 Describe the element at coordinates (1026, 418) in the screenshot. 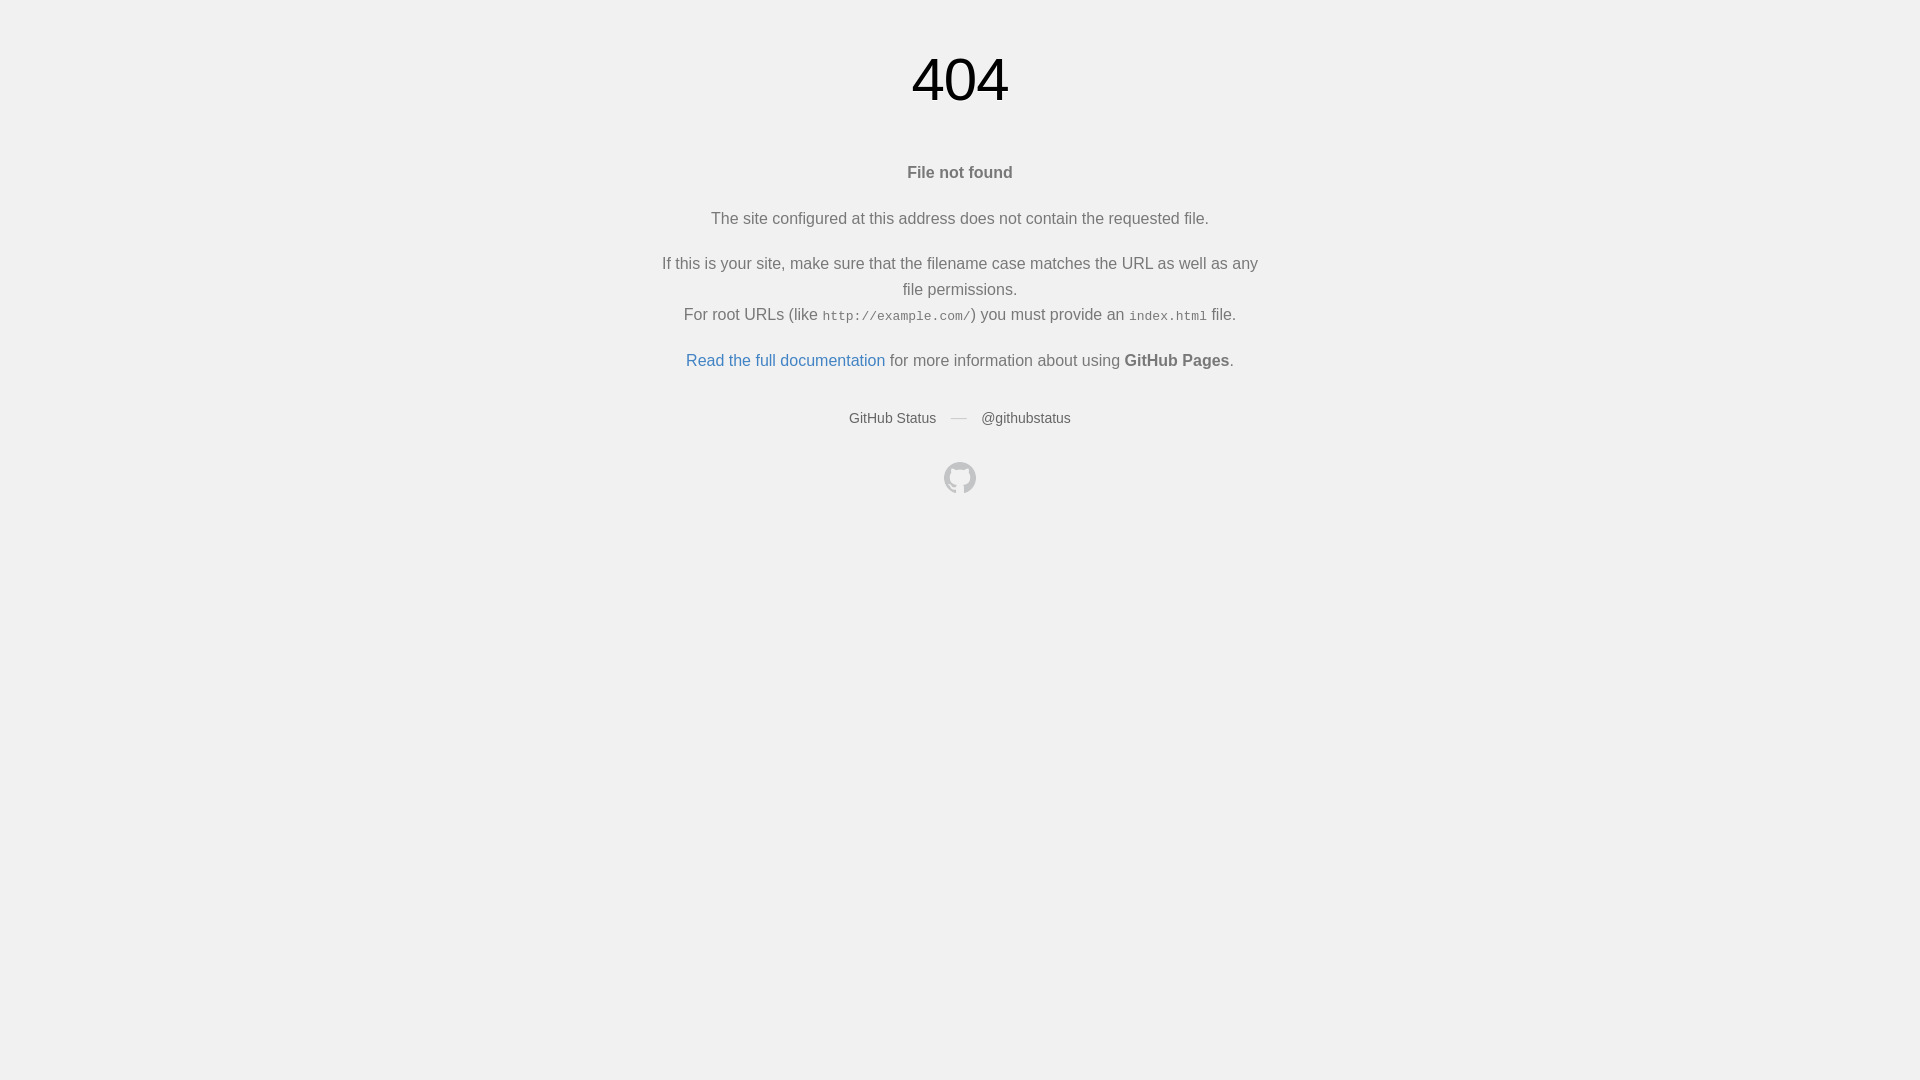

I see `@githubstatus` at that location.